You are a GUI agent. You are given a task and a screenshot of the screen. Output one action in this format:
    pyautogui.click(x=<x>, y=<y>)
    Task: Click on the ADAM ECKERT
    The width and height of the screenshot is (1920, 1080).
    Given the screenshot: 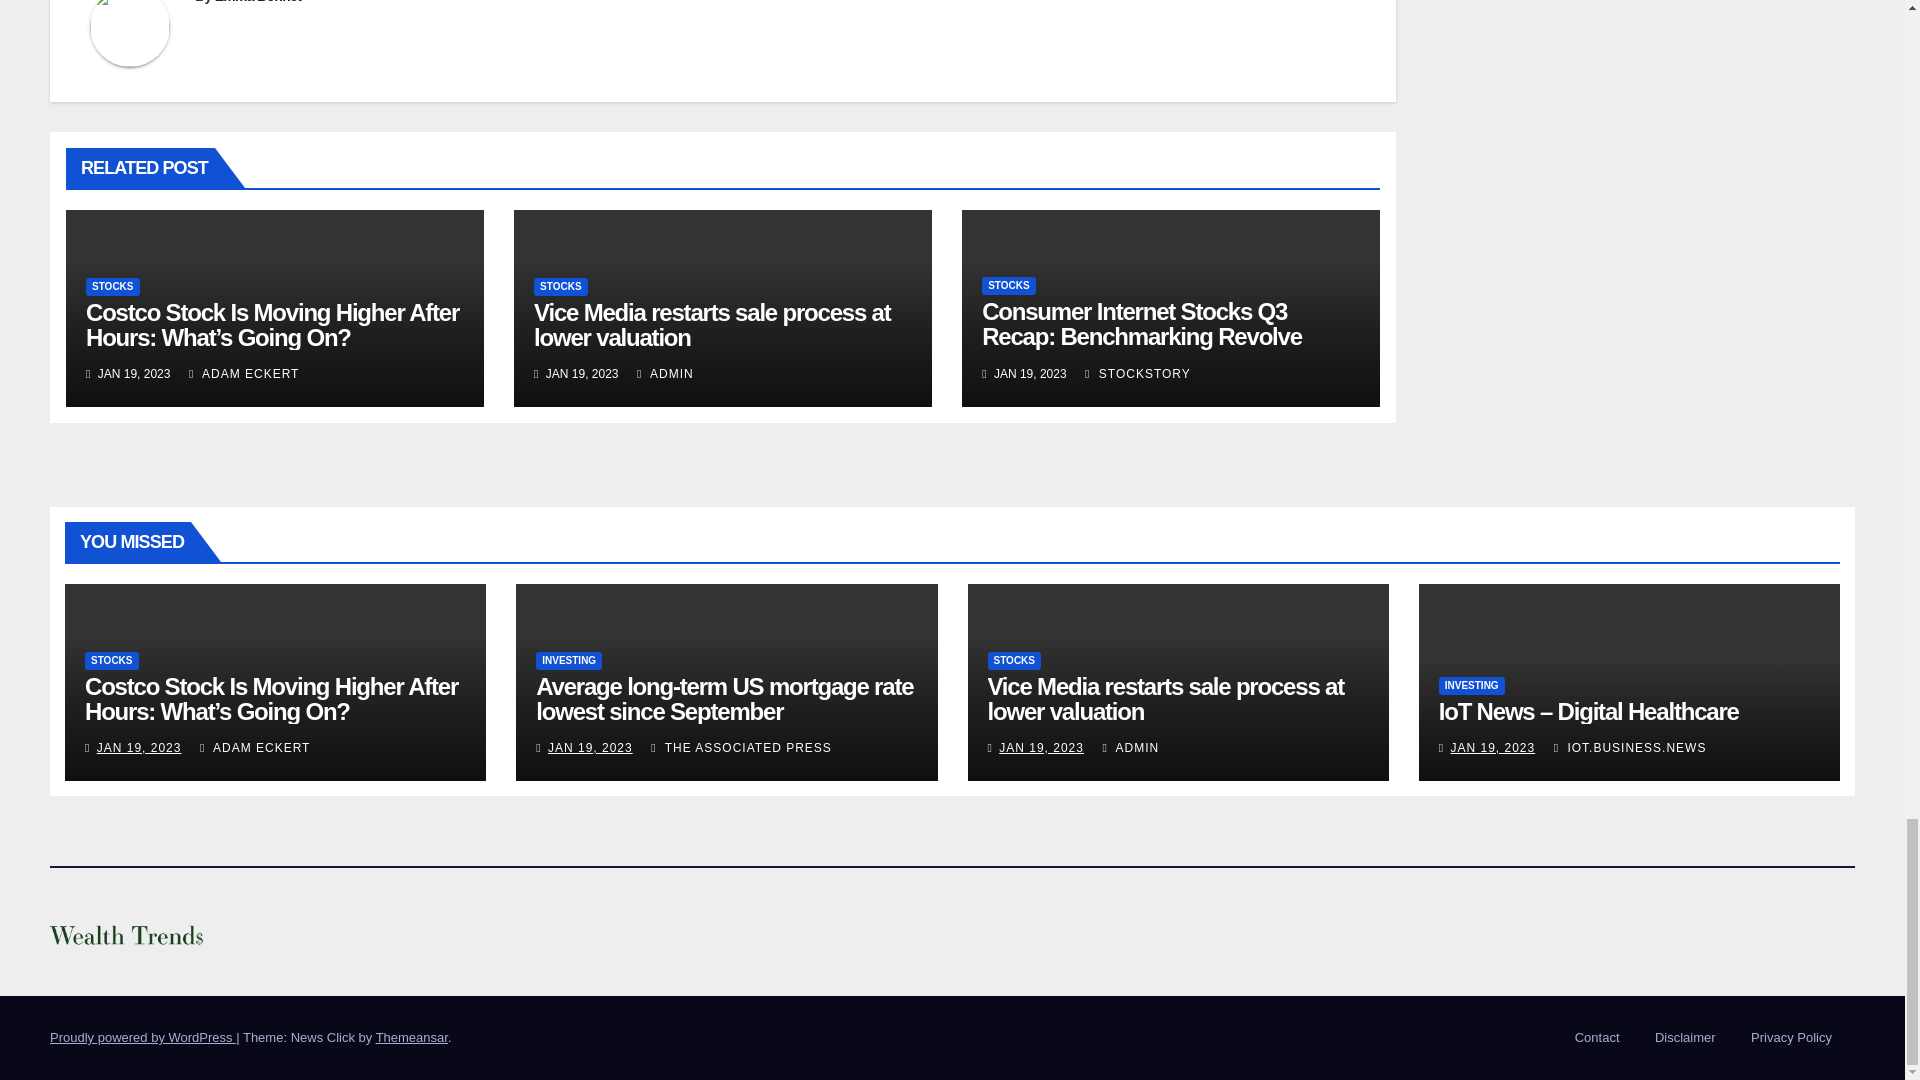 What is the action you would take?
    pyautogui.click(x=244, y=374)
    